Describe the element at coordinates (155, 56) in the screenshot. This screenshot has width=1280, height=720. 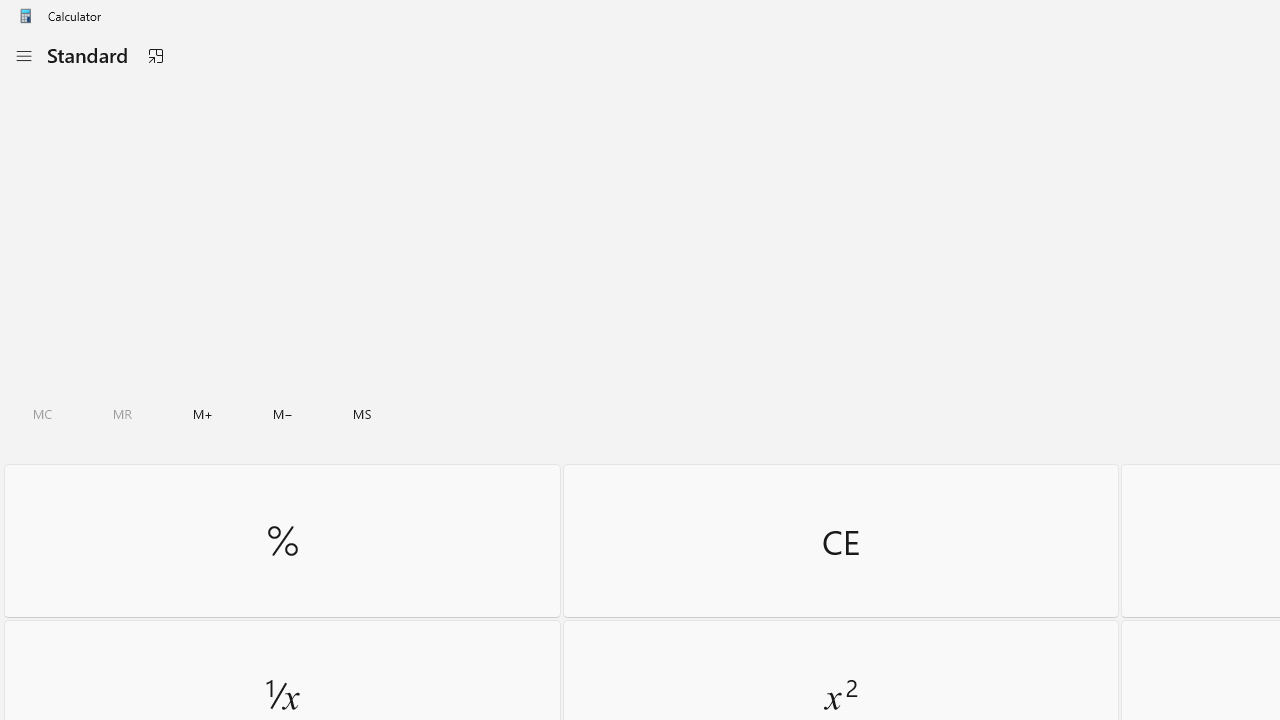
I see `Keep on top` at that location.